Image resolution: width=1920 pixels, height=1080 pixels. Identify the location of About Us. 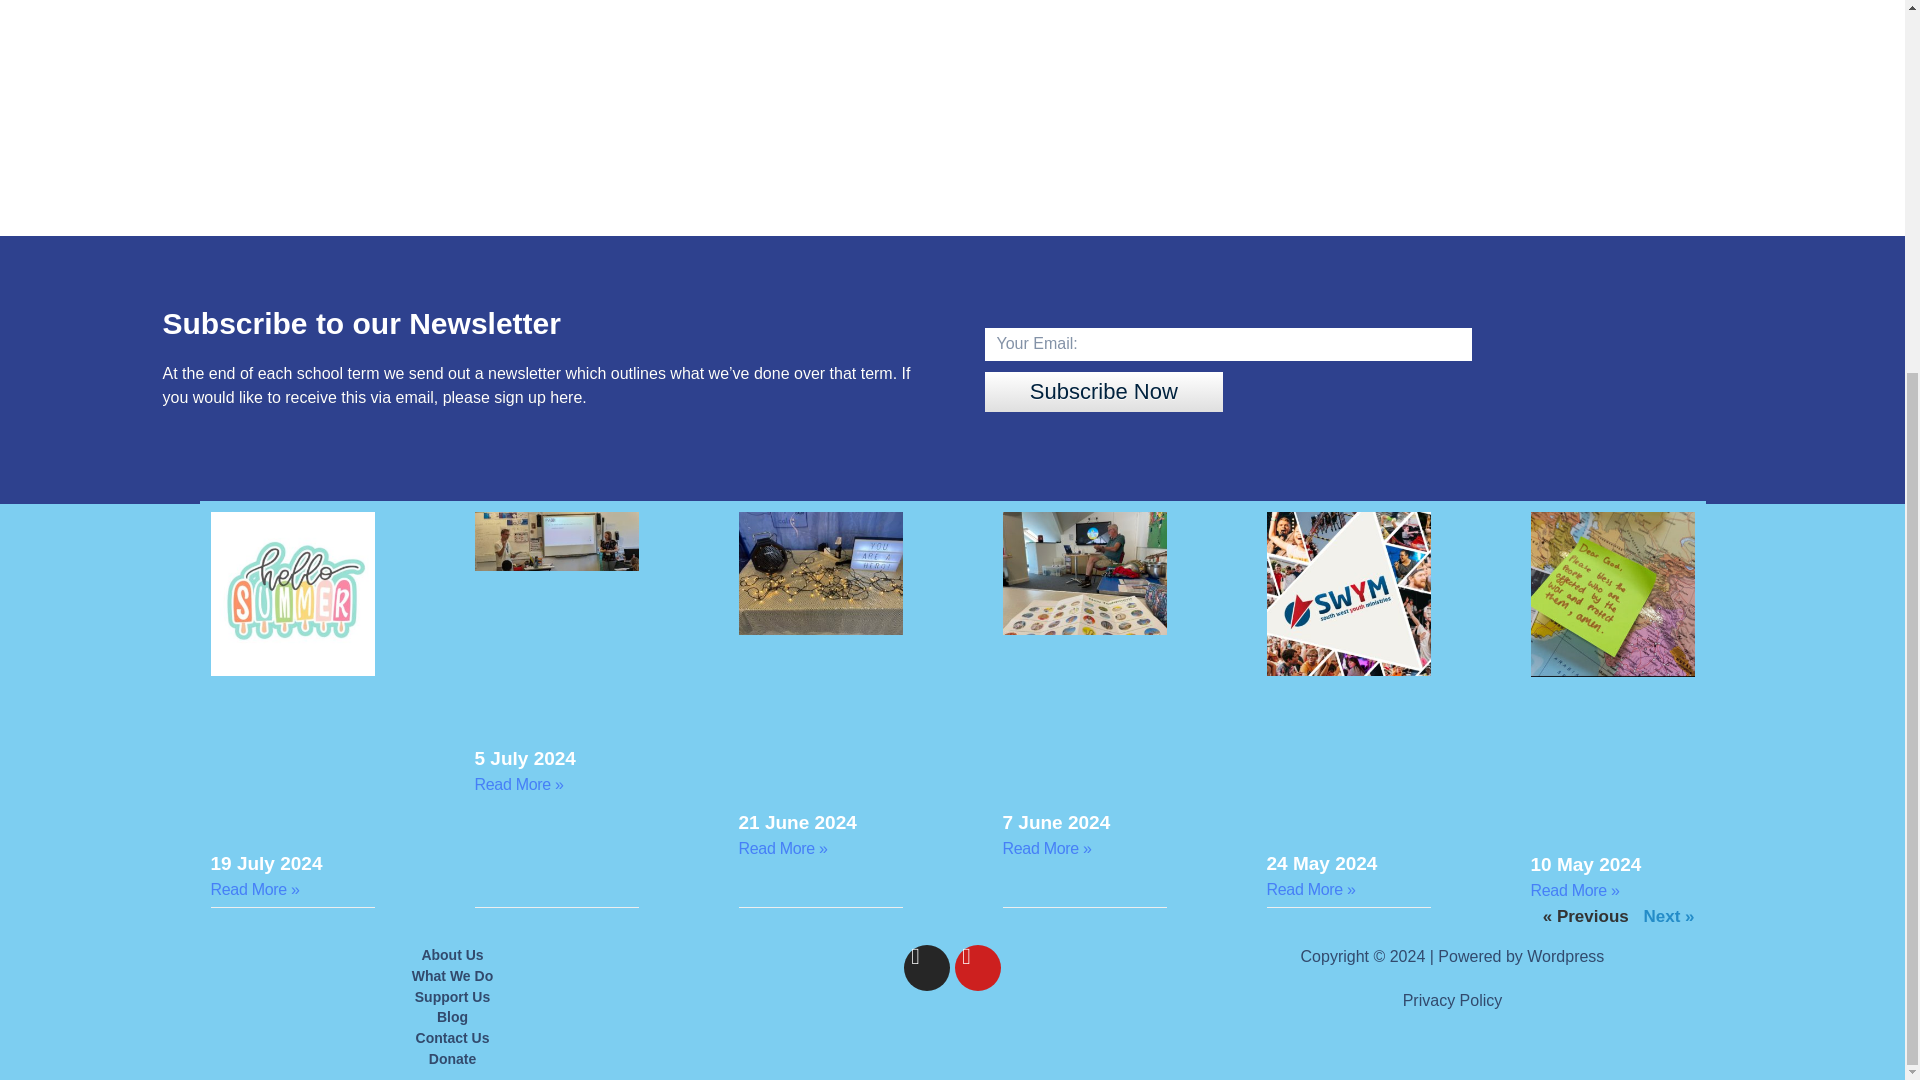
(451, 955).